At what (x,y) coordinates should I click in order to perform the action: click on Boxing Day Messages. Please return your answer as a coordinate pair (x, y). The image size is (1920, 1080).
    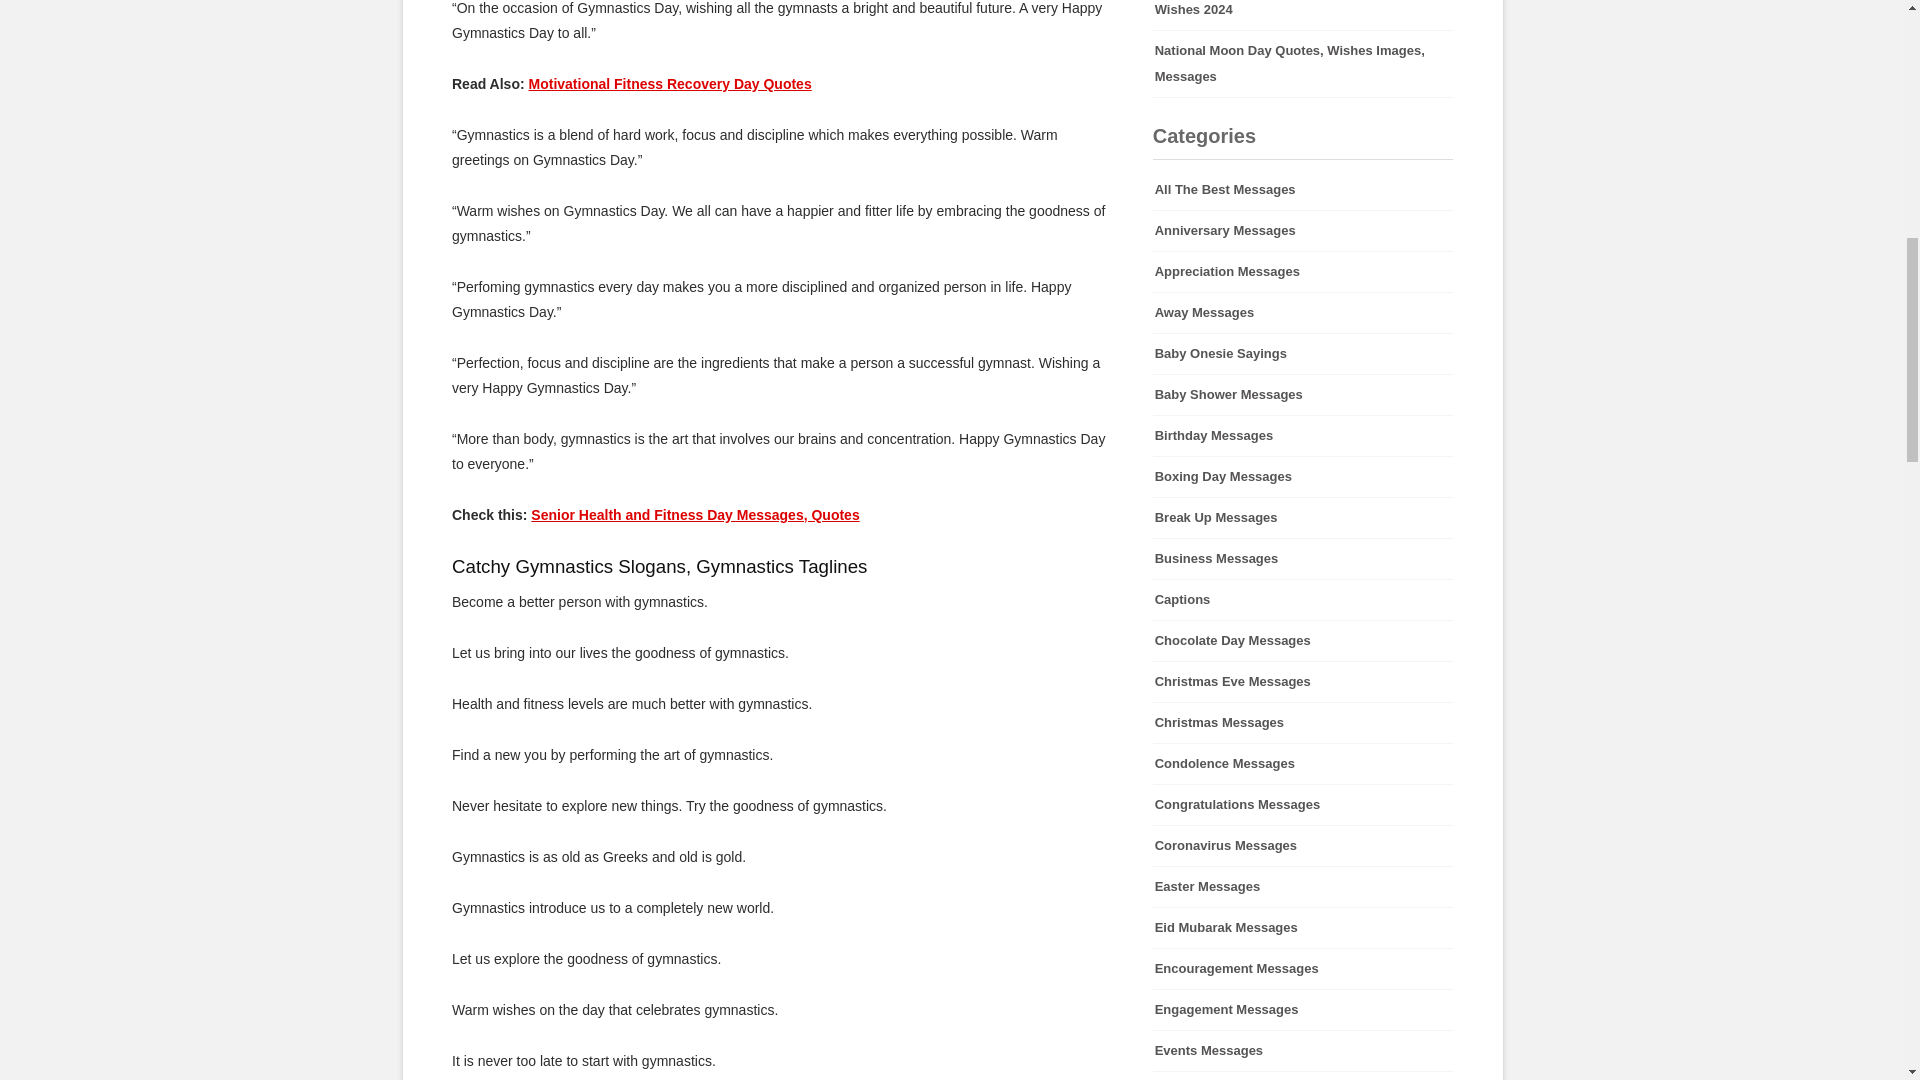
    Looking at the image, I should click on (1303, 476).